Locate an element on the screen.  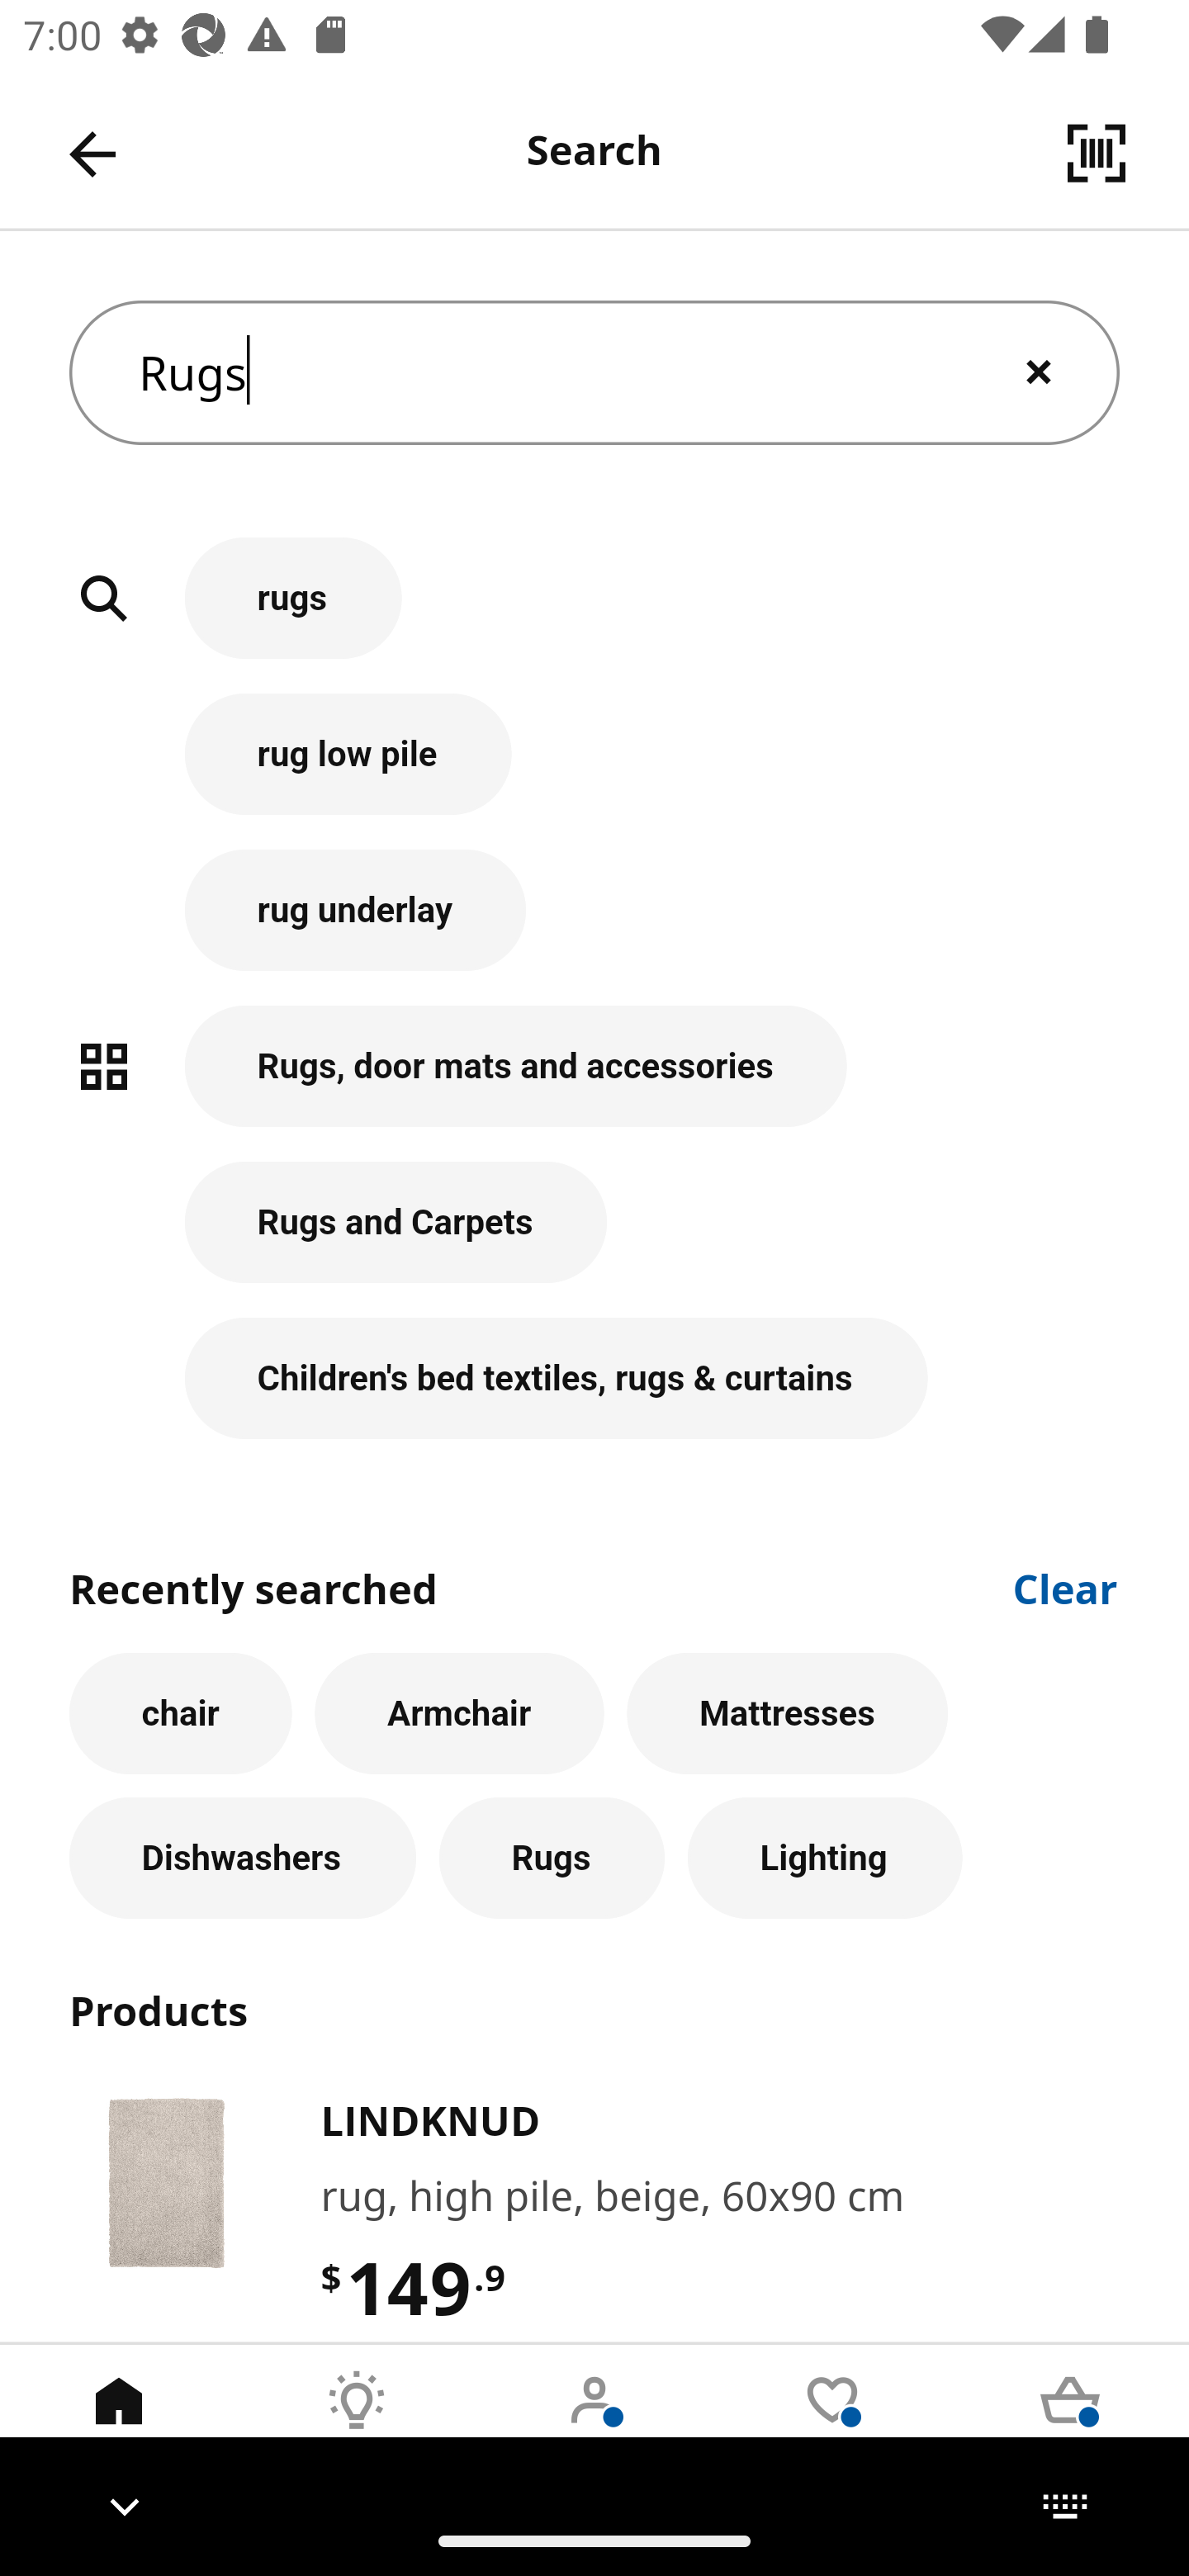
rugs is located at coordinates (594, 616).